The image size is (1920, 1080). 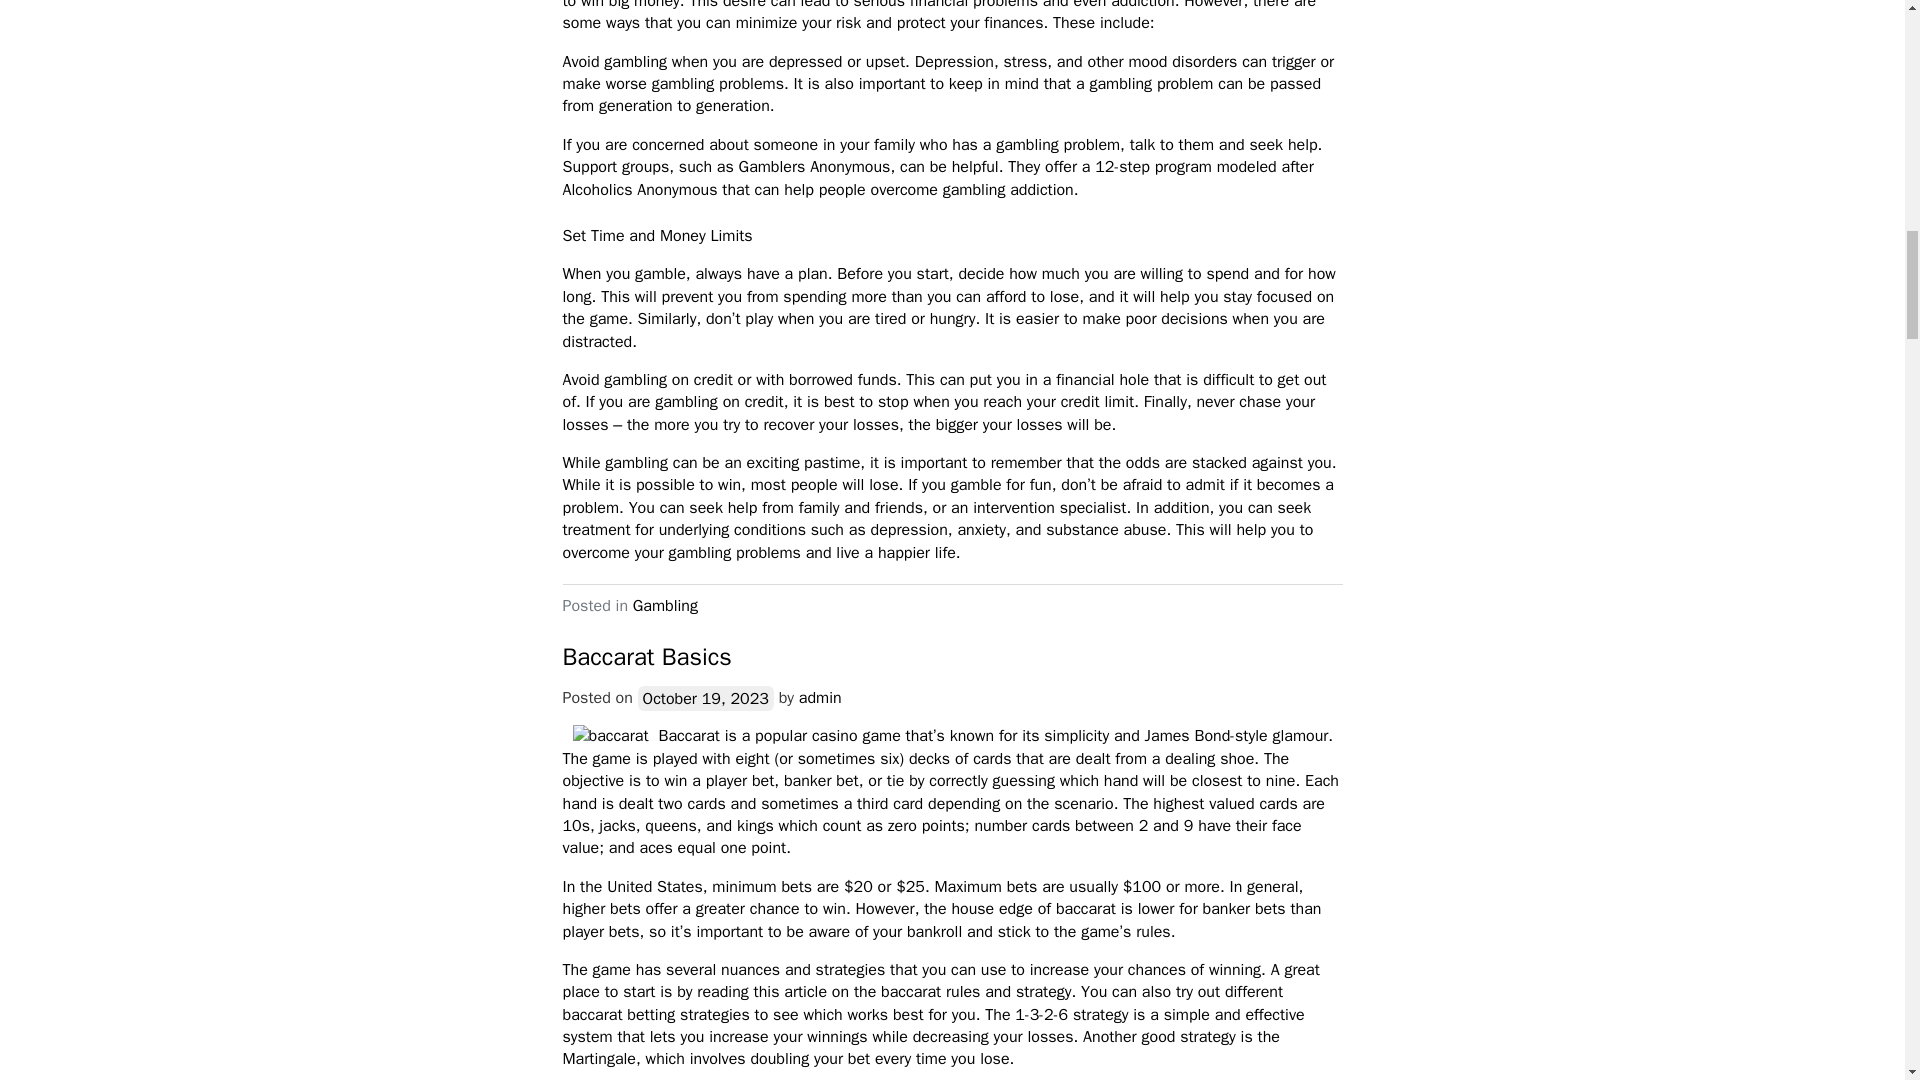 I want to click on Gambling, so click(x=666, y=606).